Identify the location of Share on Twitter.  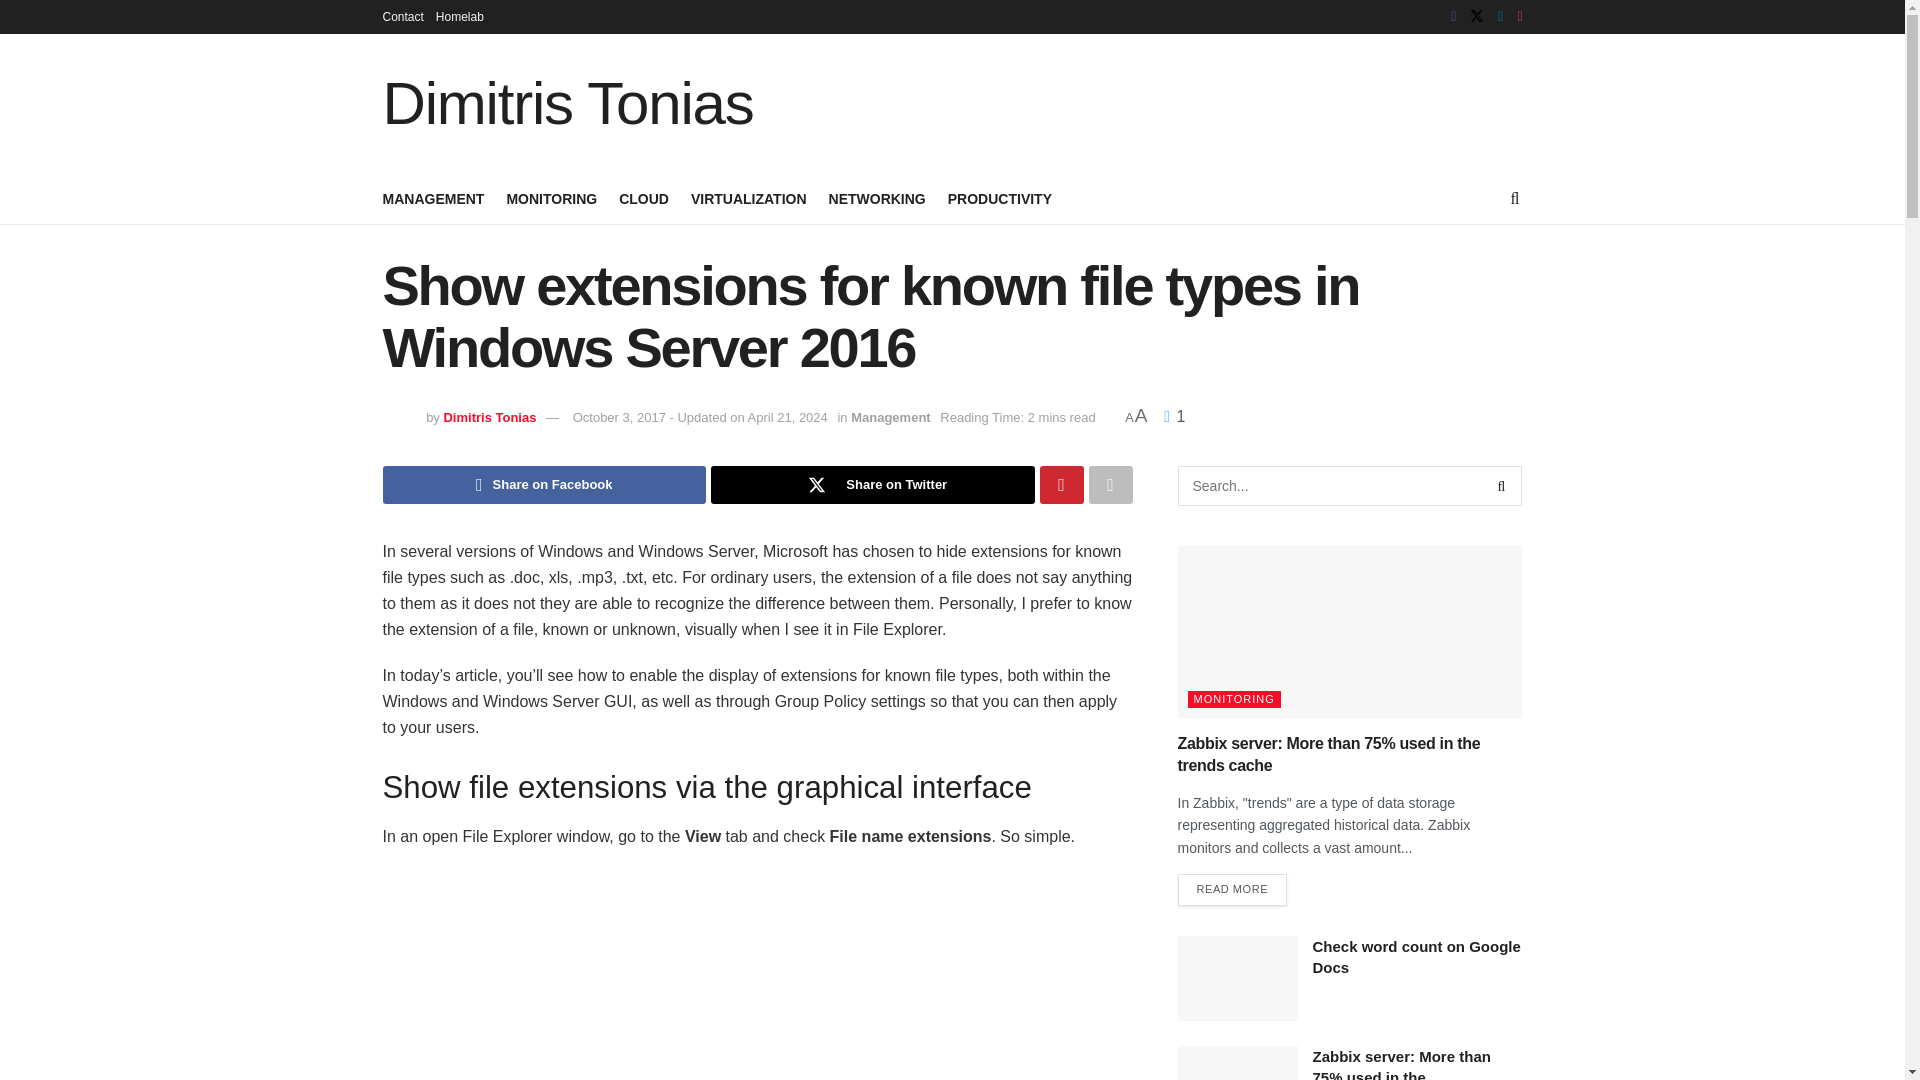
(872, 484).